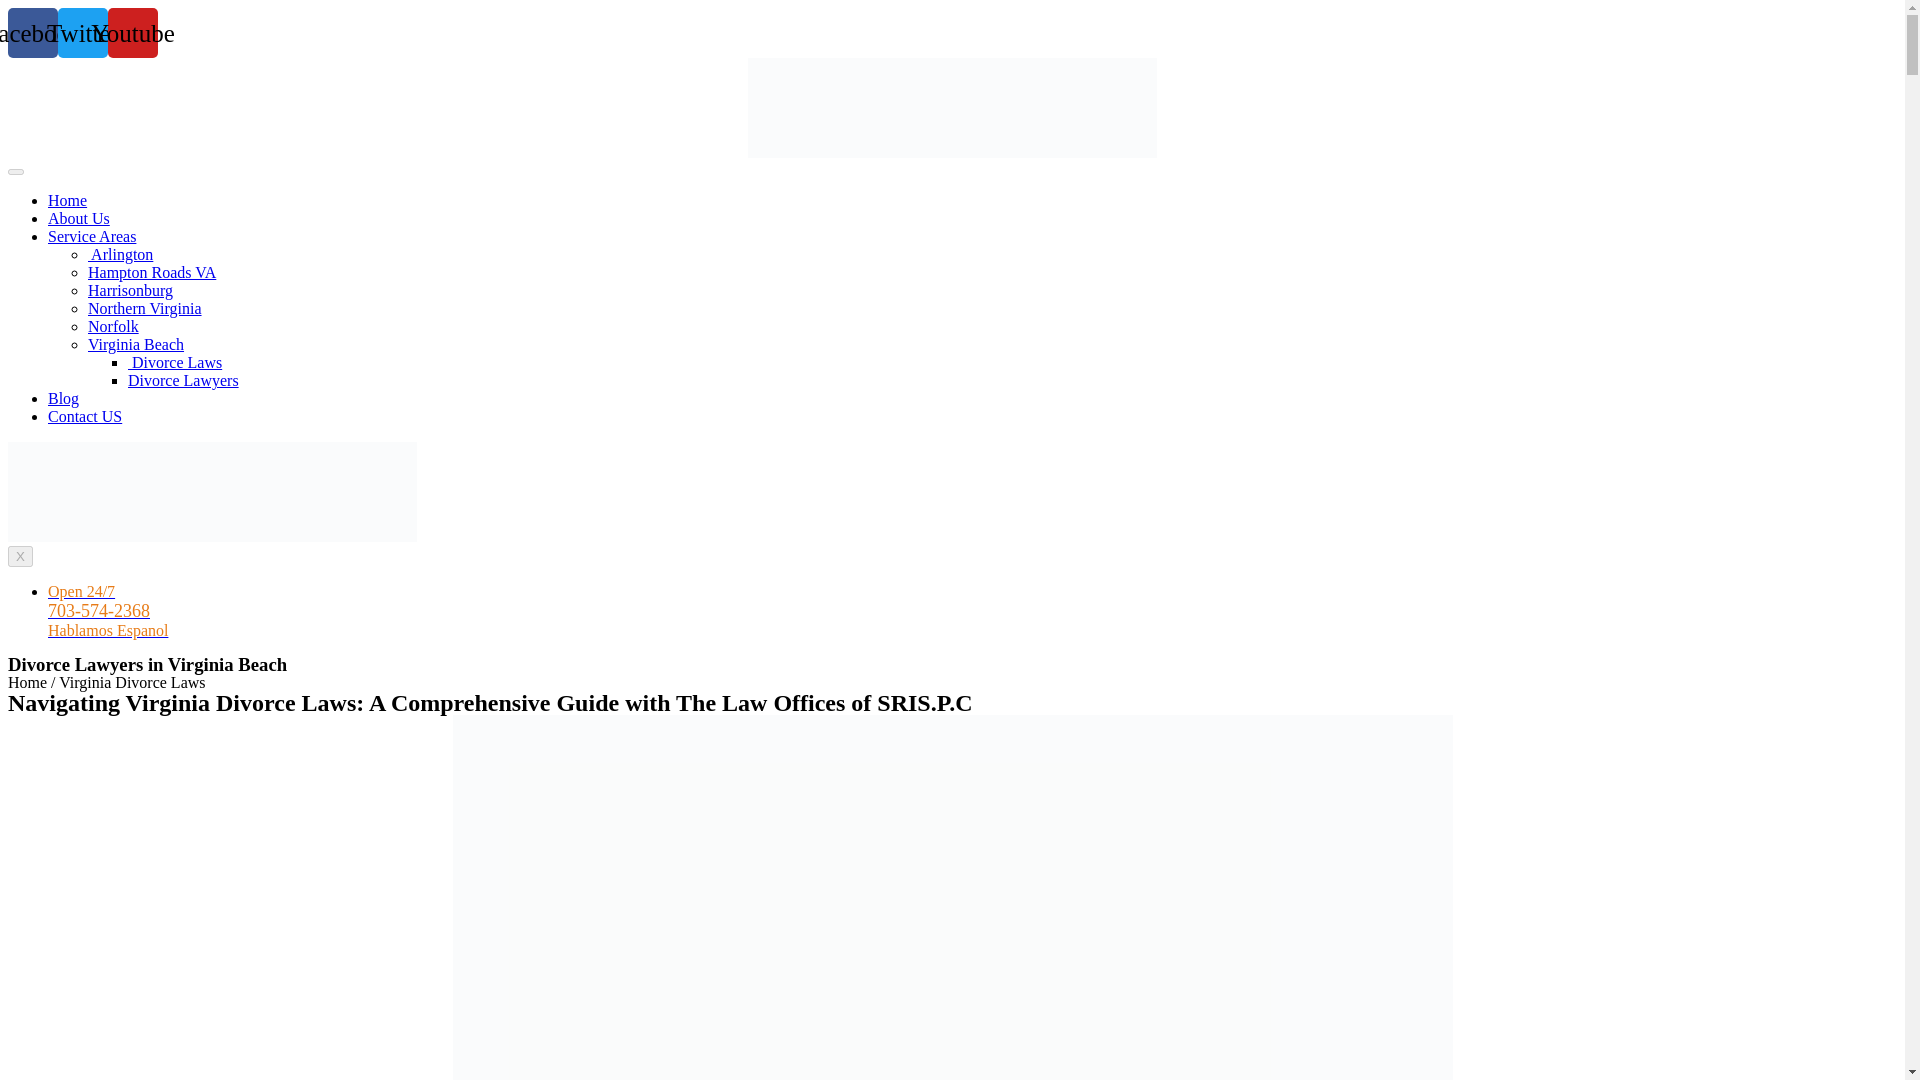 The image size is (1920, 1080). What do you see at coordinates (63, 398) in the screenshot?
I see `Blog` at bounding box center [63, 398].